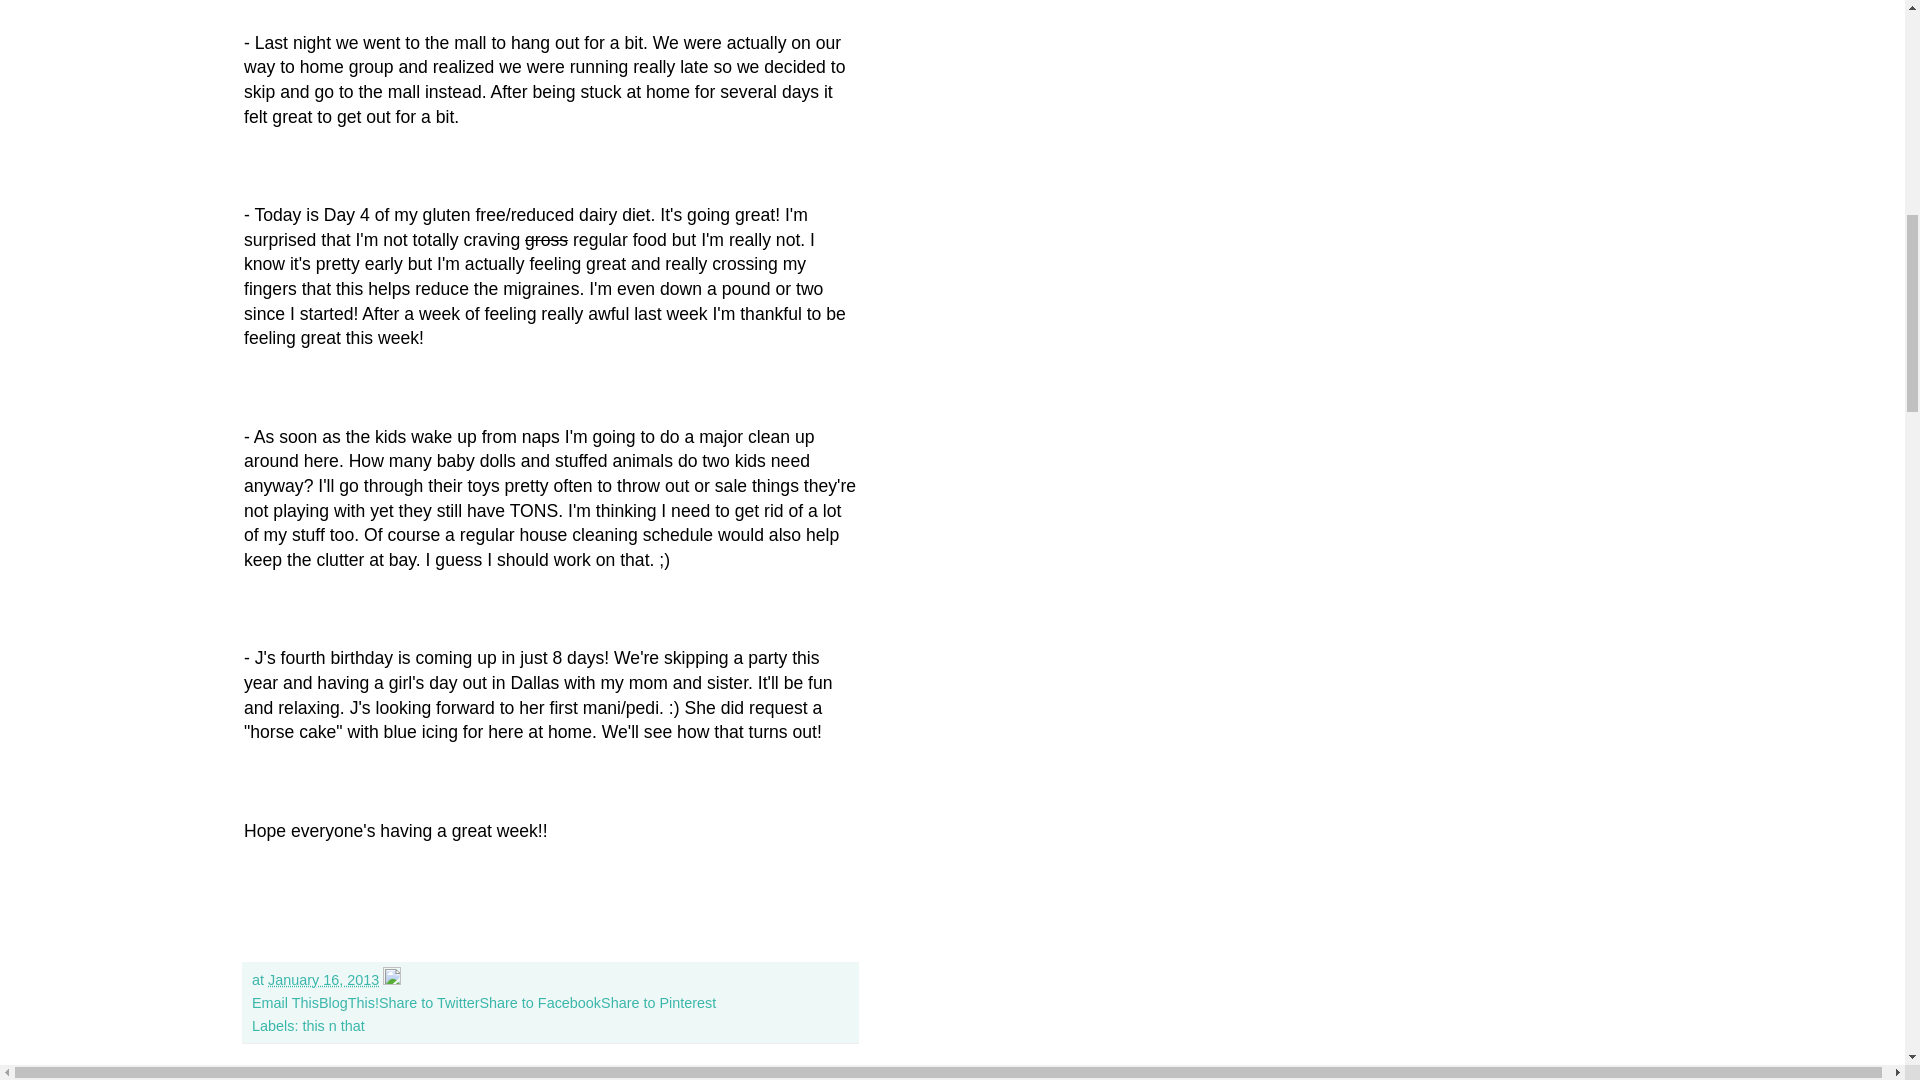 This screenshot has width=1920, height=1080. Describe the element at coordinates (284, 1002) in the screenshot. I see `Email This` at that location.